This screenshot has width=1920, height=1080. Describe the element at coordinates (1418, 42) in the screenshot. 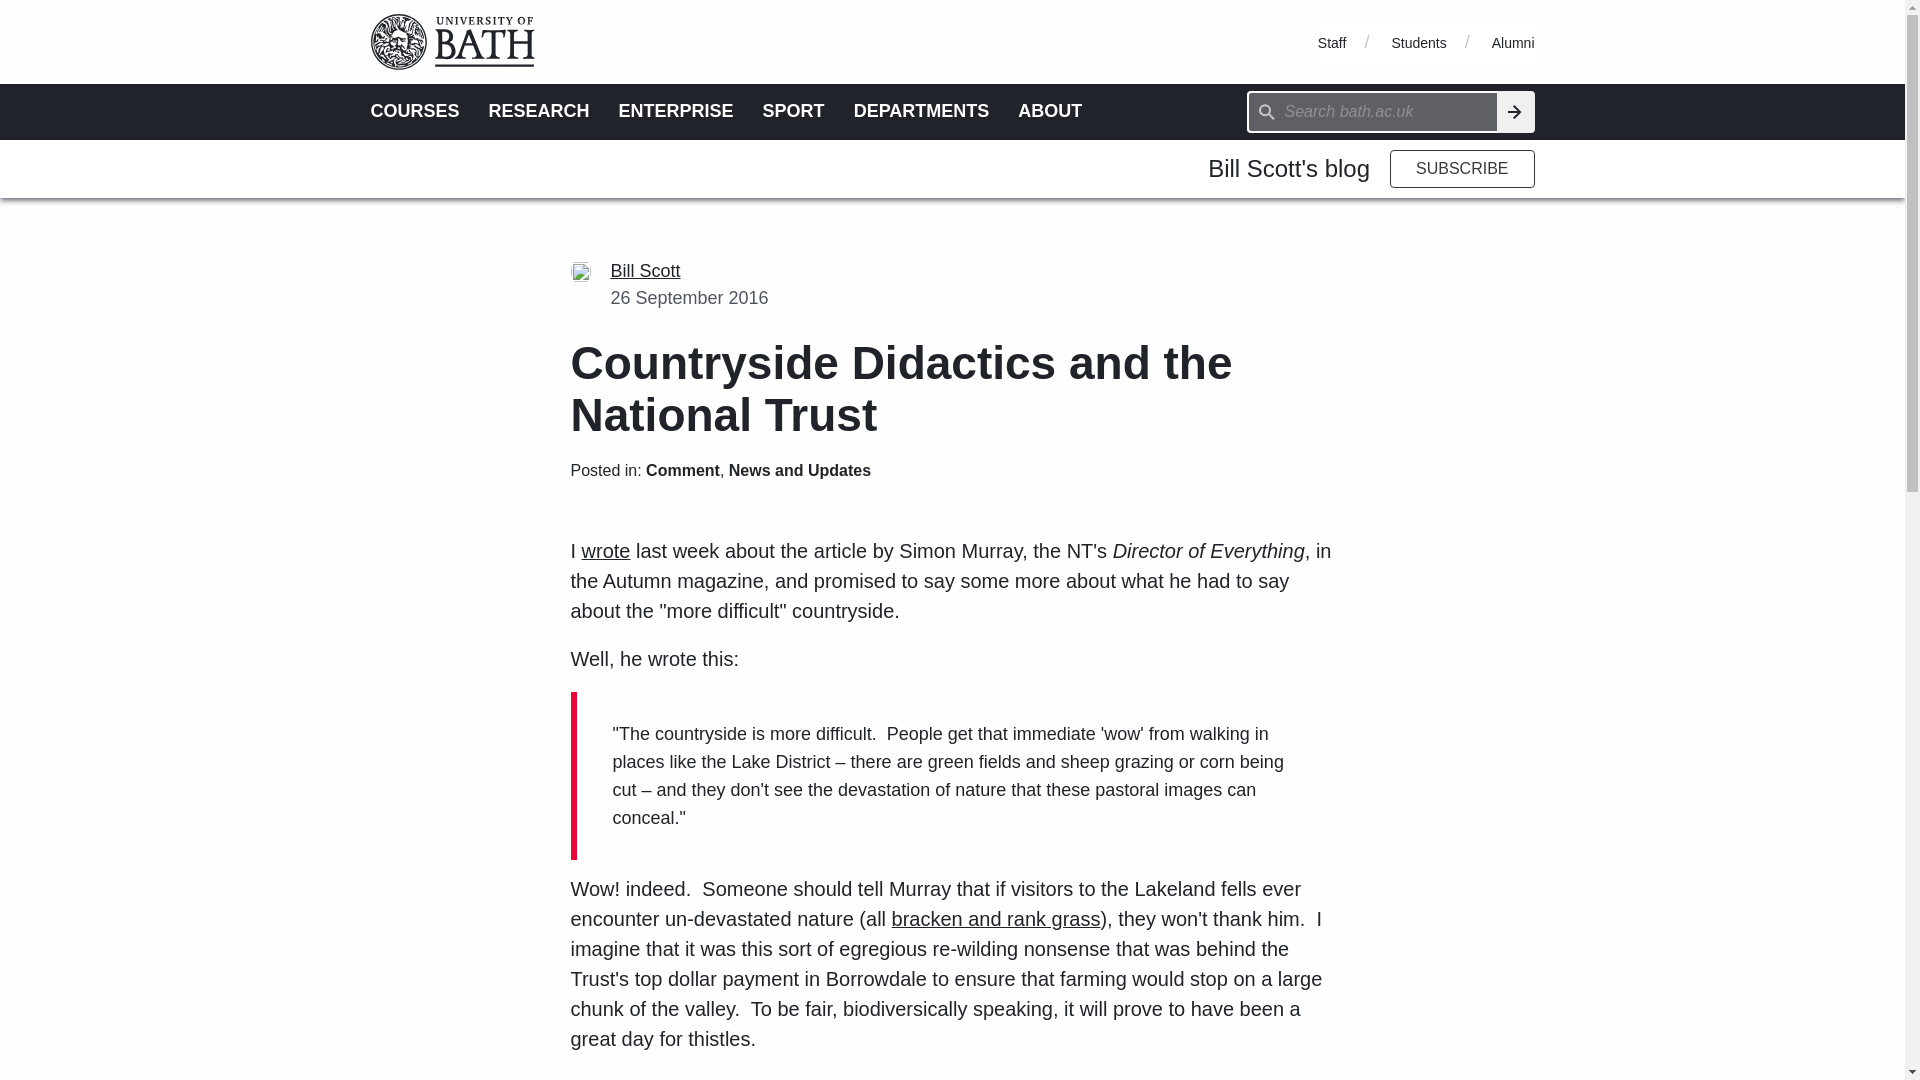

I see `Students` at that location.